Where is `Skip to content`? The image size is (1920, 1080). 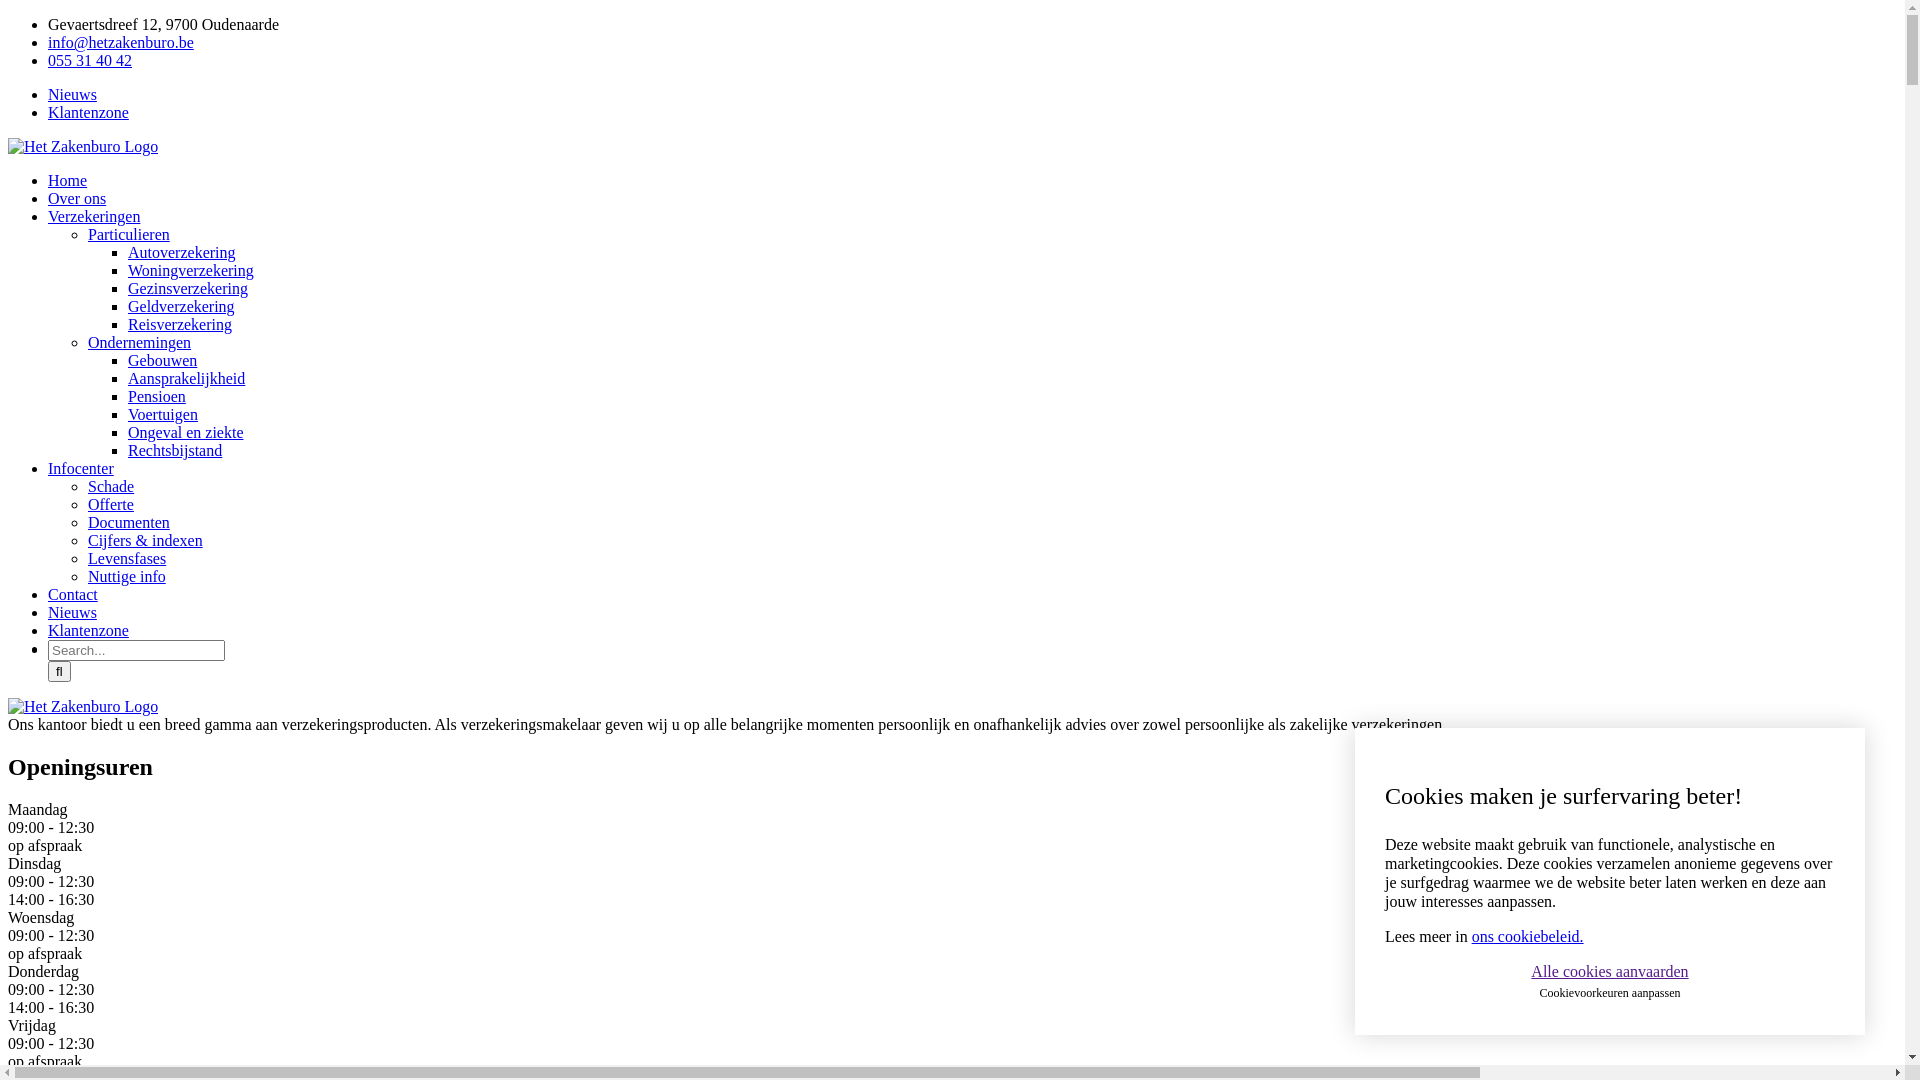 Skip to content is located at coordinates (8, 16).